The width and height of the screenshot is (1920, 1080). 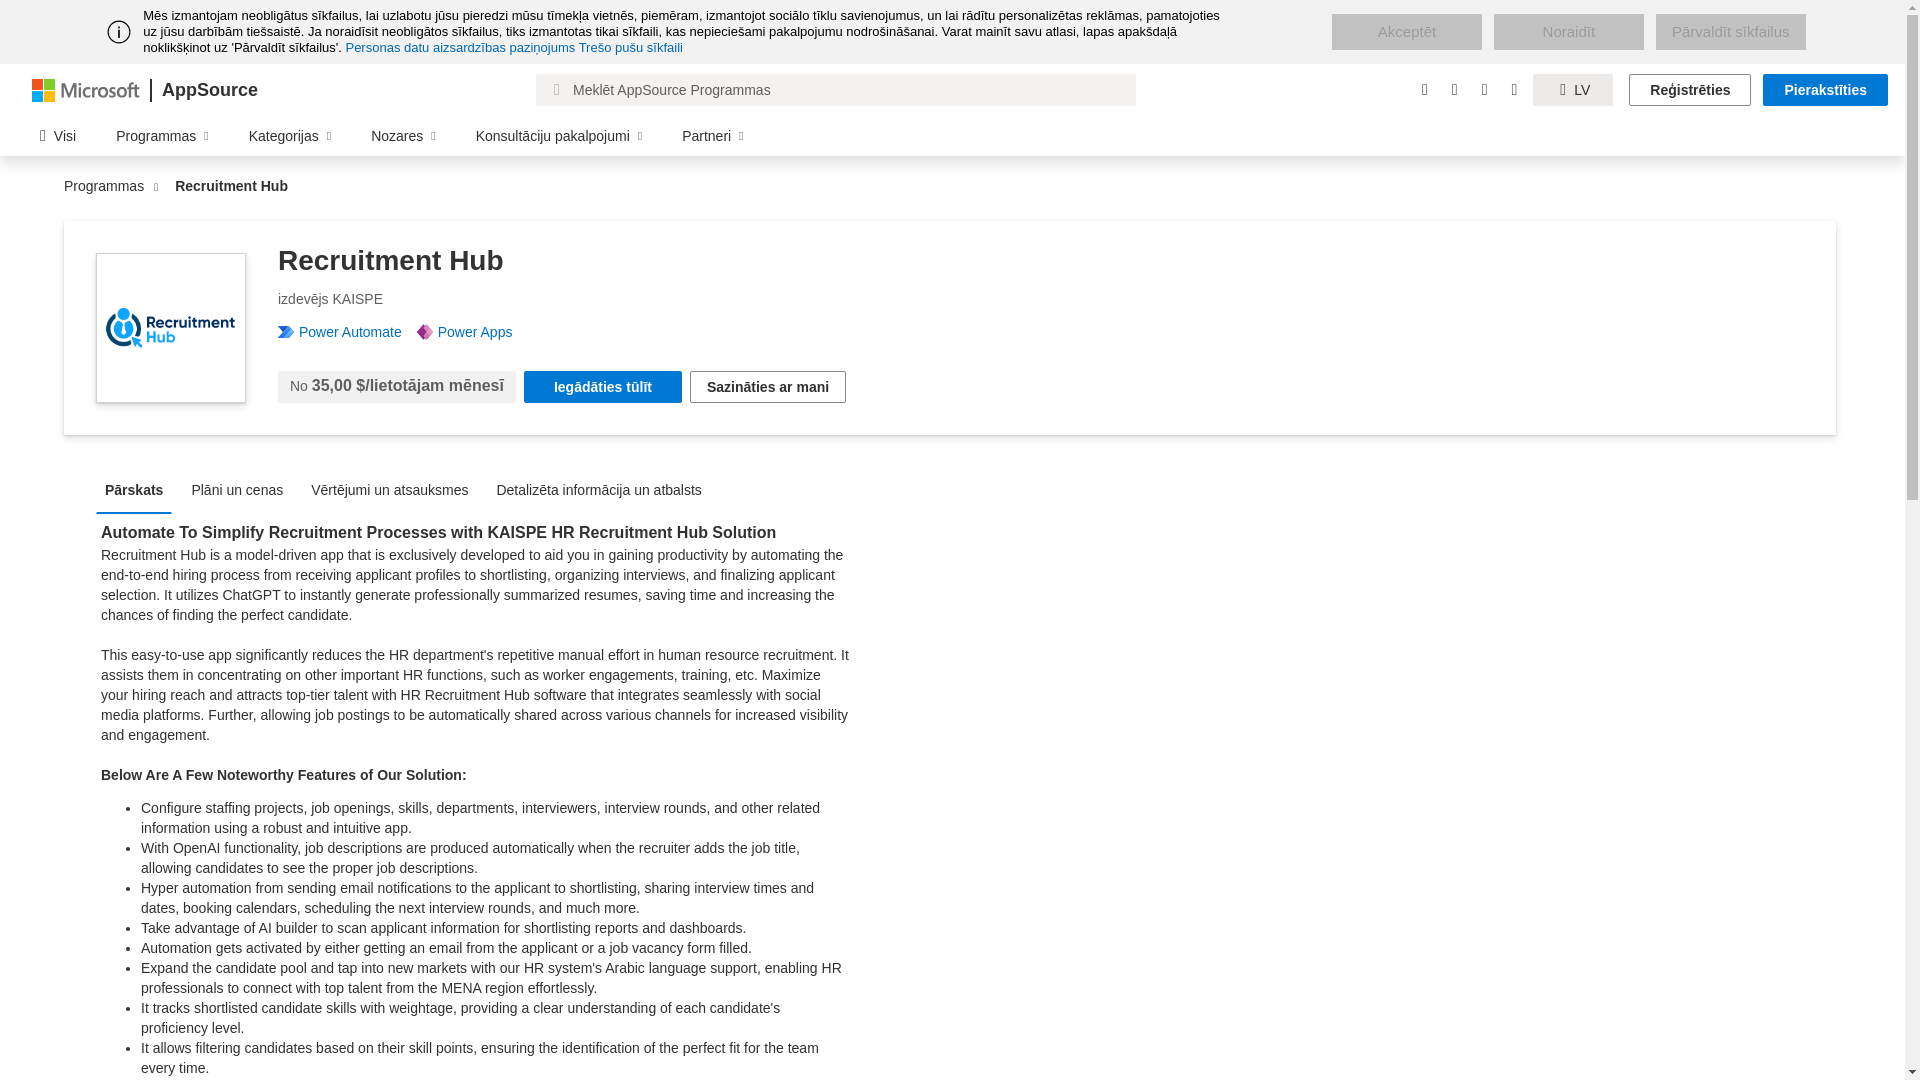 What do you see at coordinates (358, 332) in the screenshot?
I see `Power Automate` at bounding box center [358, 332].